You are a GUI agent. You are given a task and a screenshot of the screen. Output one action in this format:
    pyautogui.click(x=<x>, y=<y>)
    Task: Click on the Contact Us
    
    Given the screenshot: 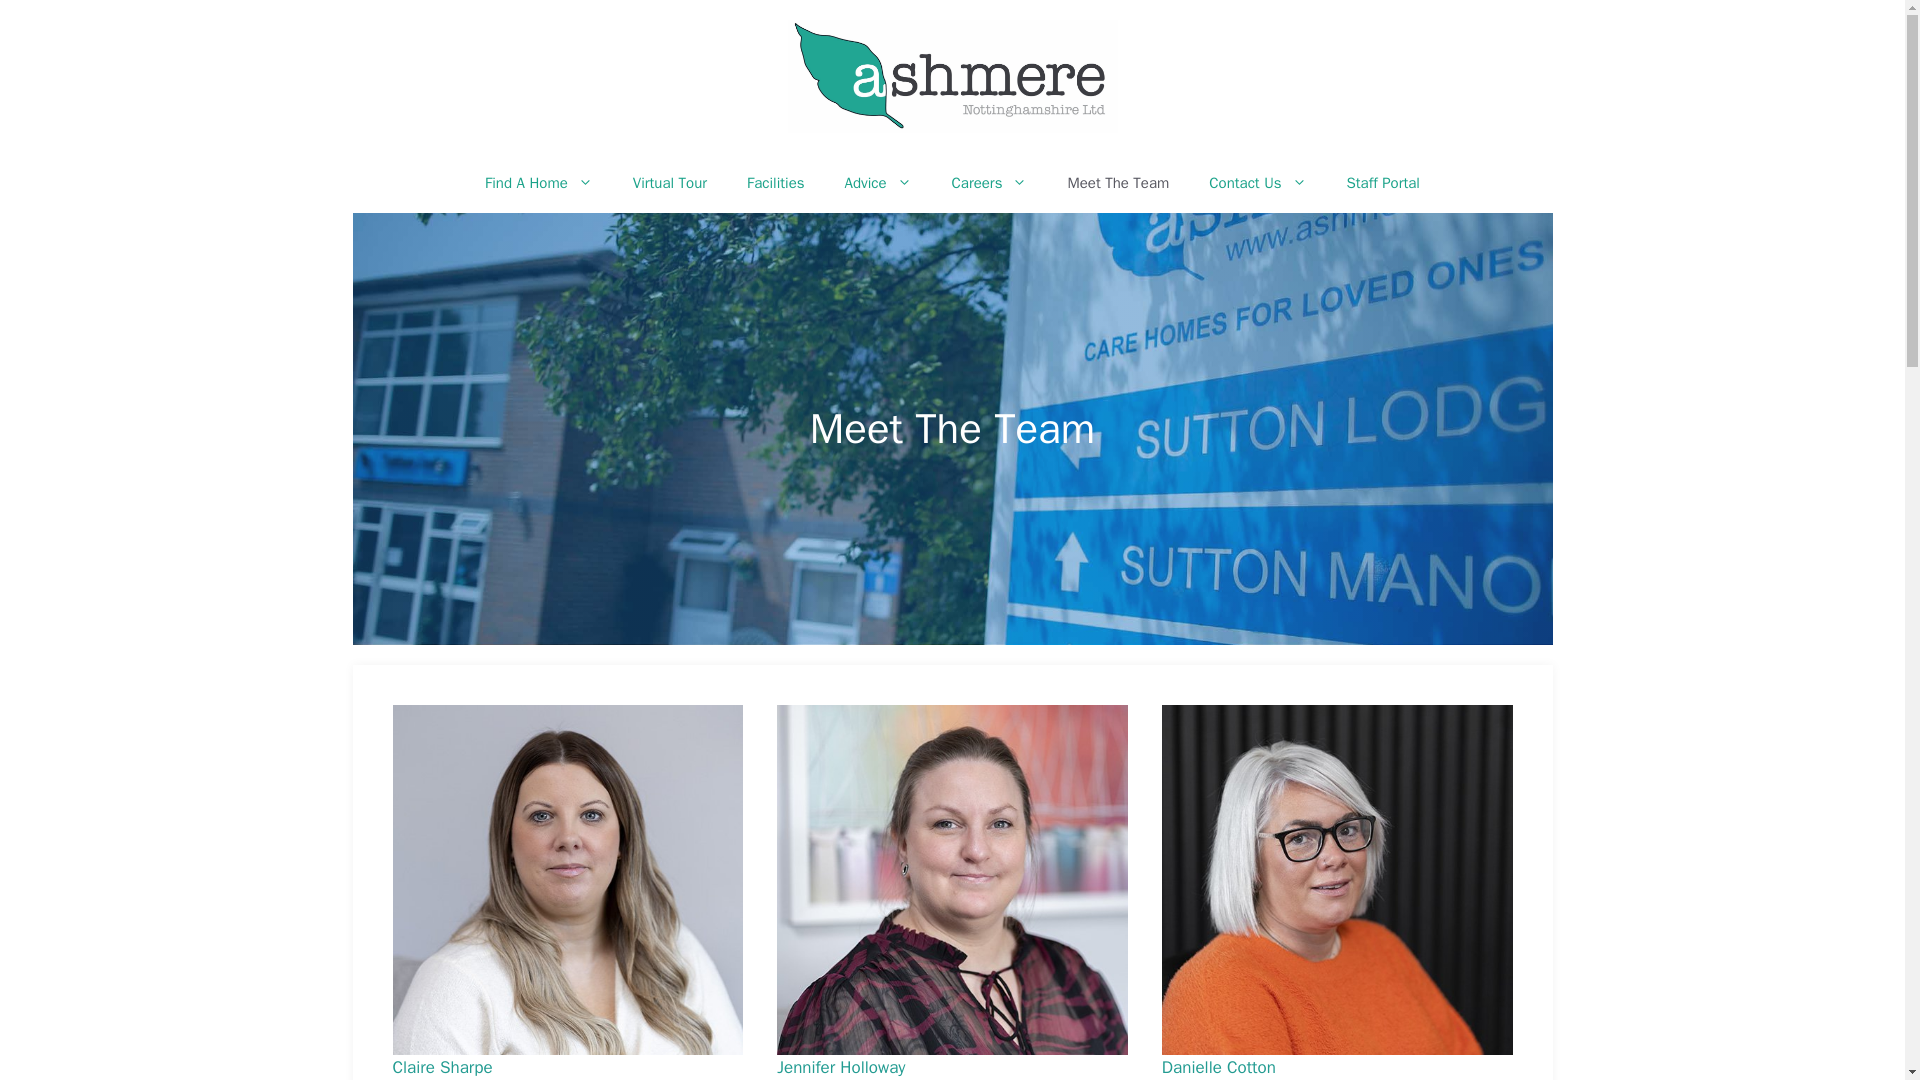 What is the action you would take?
    pyautogui.click(x=1257, y=182)
    